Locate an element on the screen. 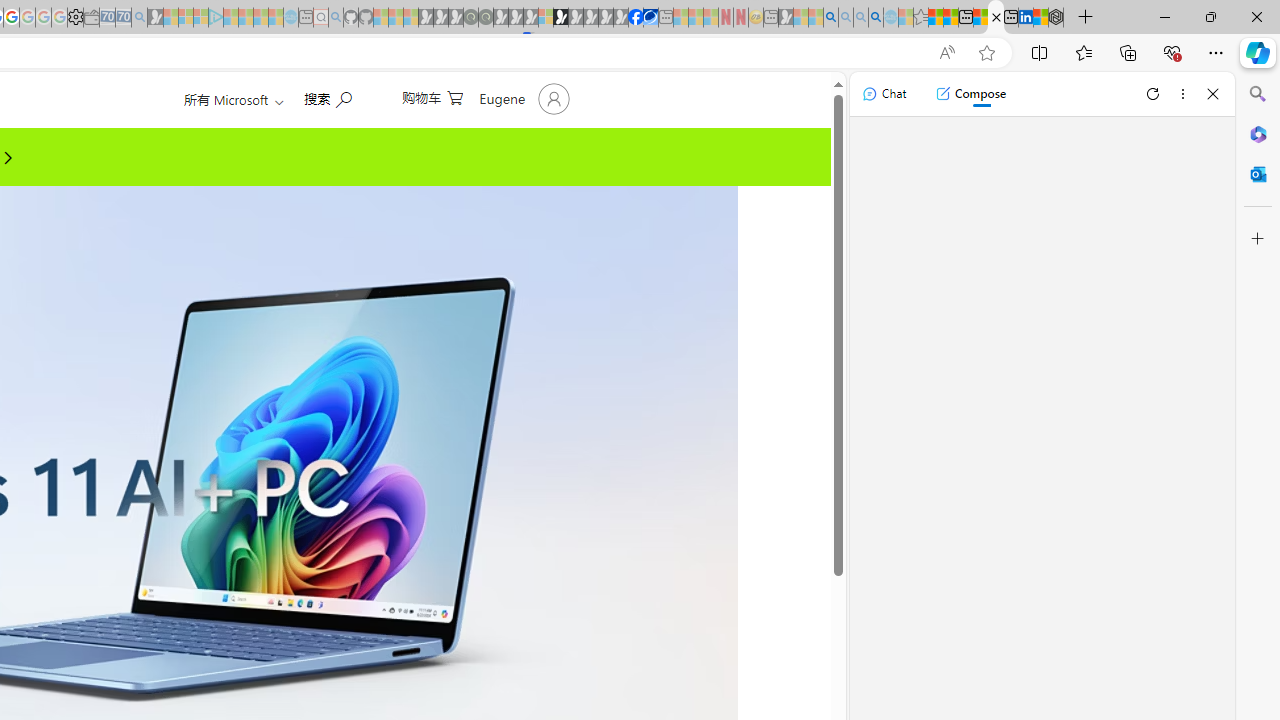  Nordace - Summer Adventures 2024 is located at coordinates (1056, 18).